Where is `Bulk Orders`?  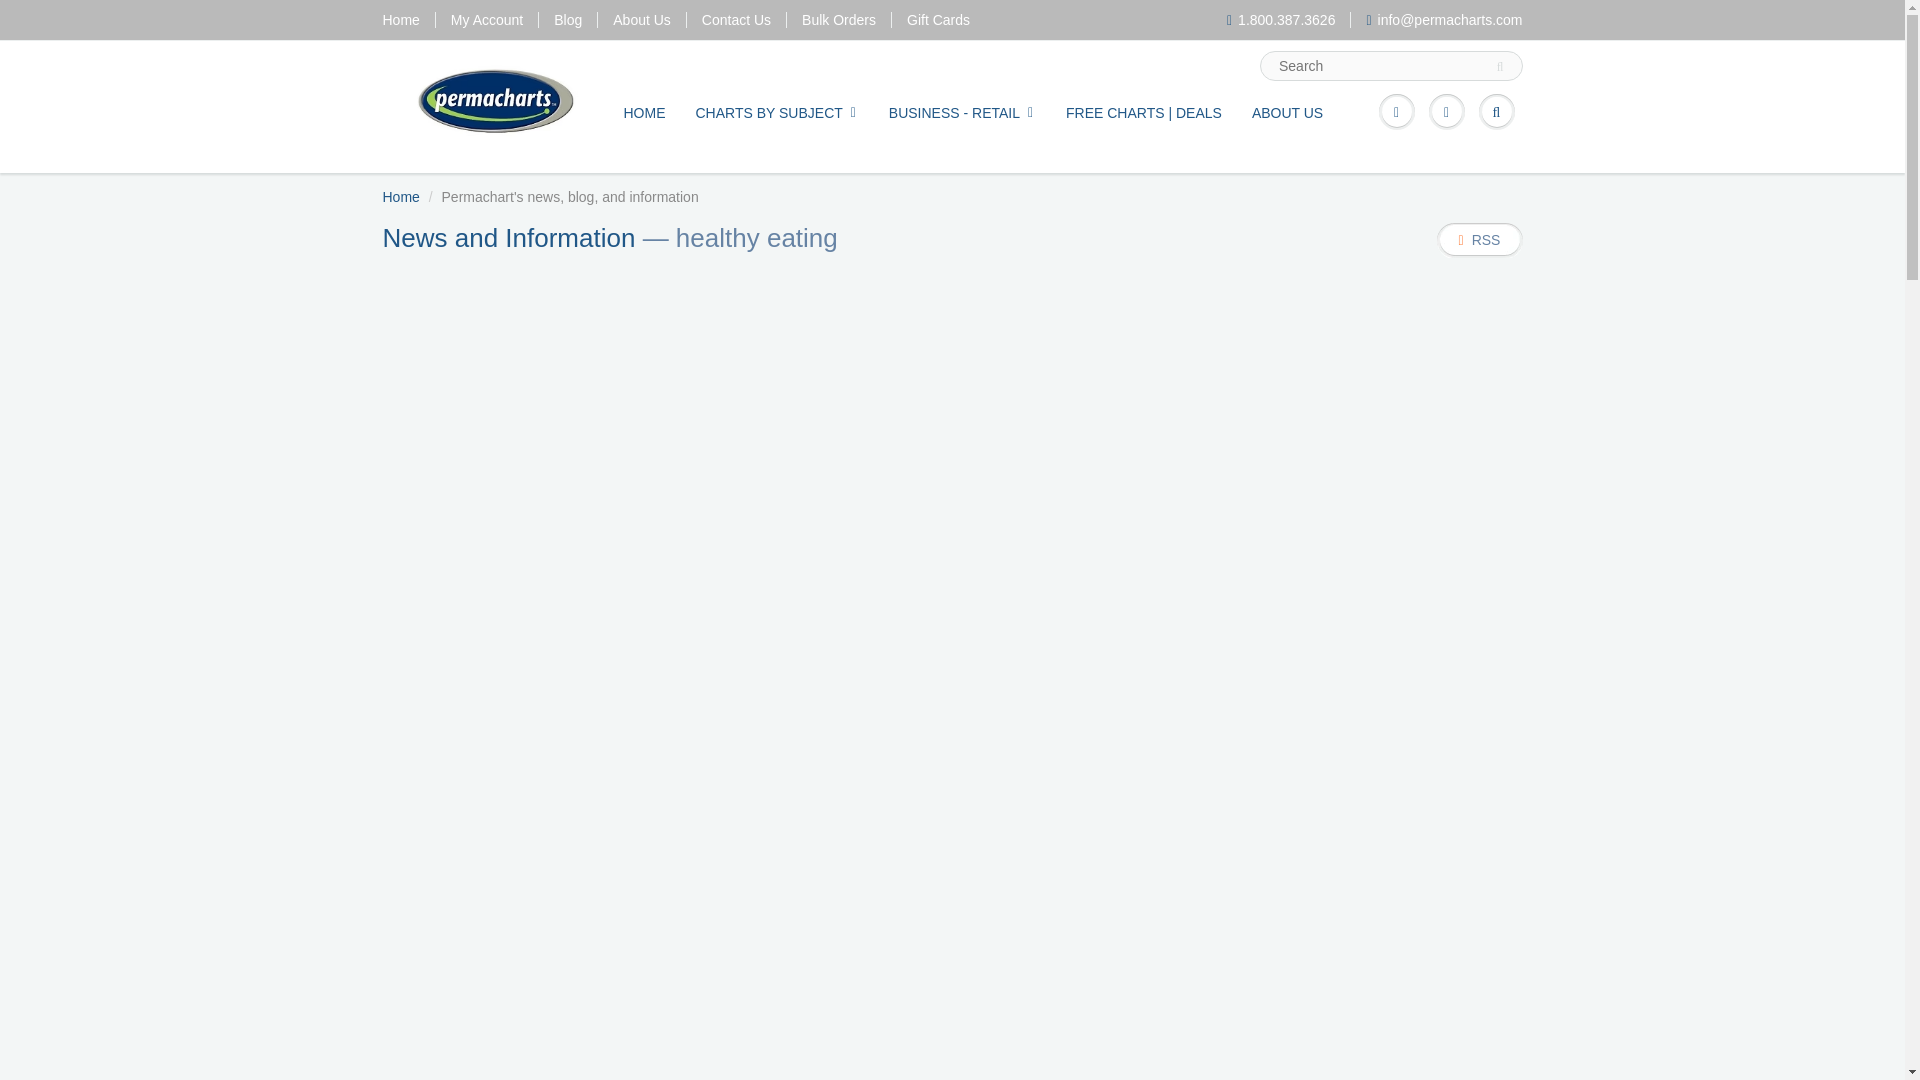
Bulk Orders is located at coordinates (838, 20).